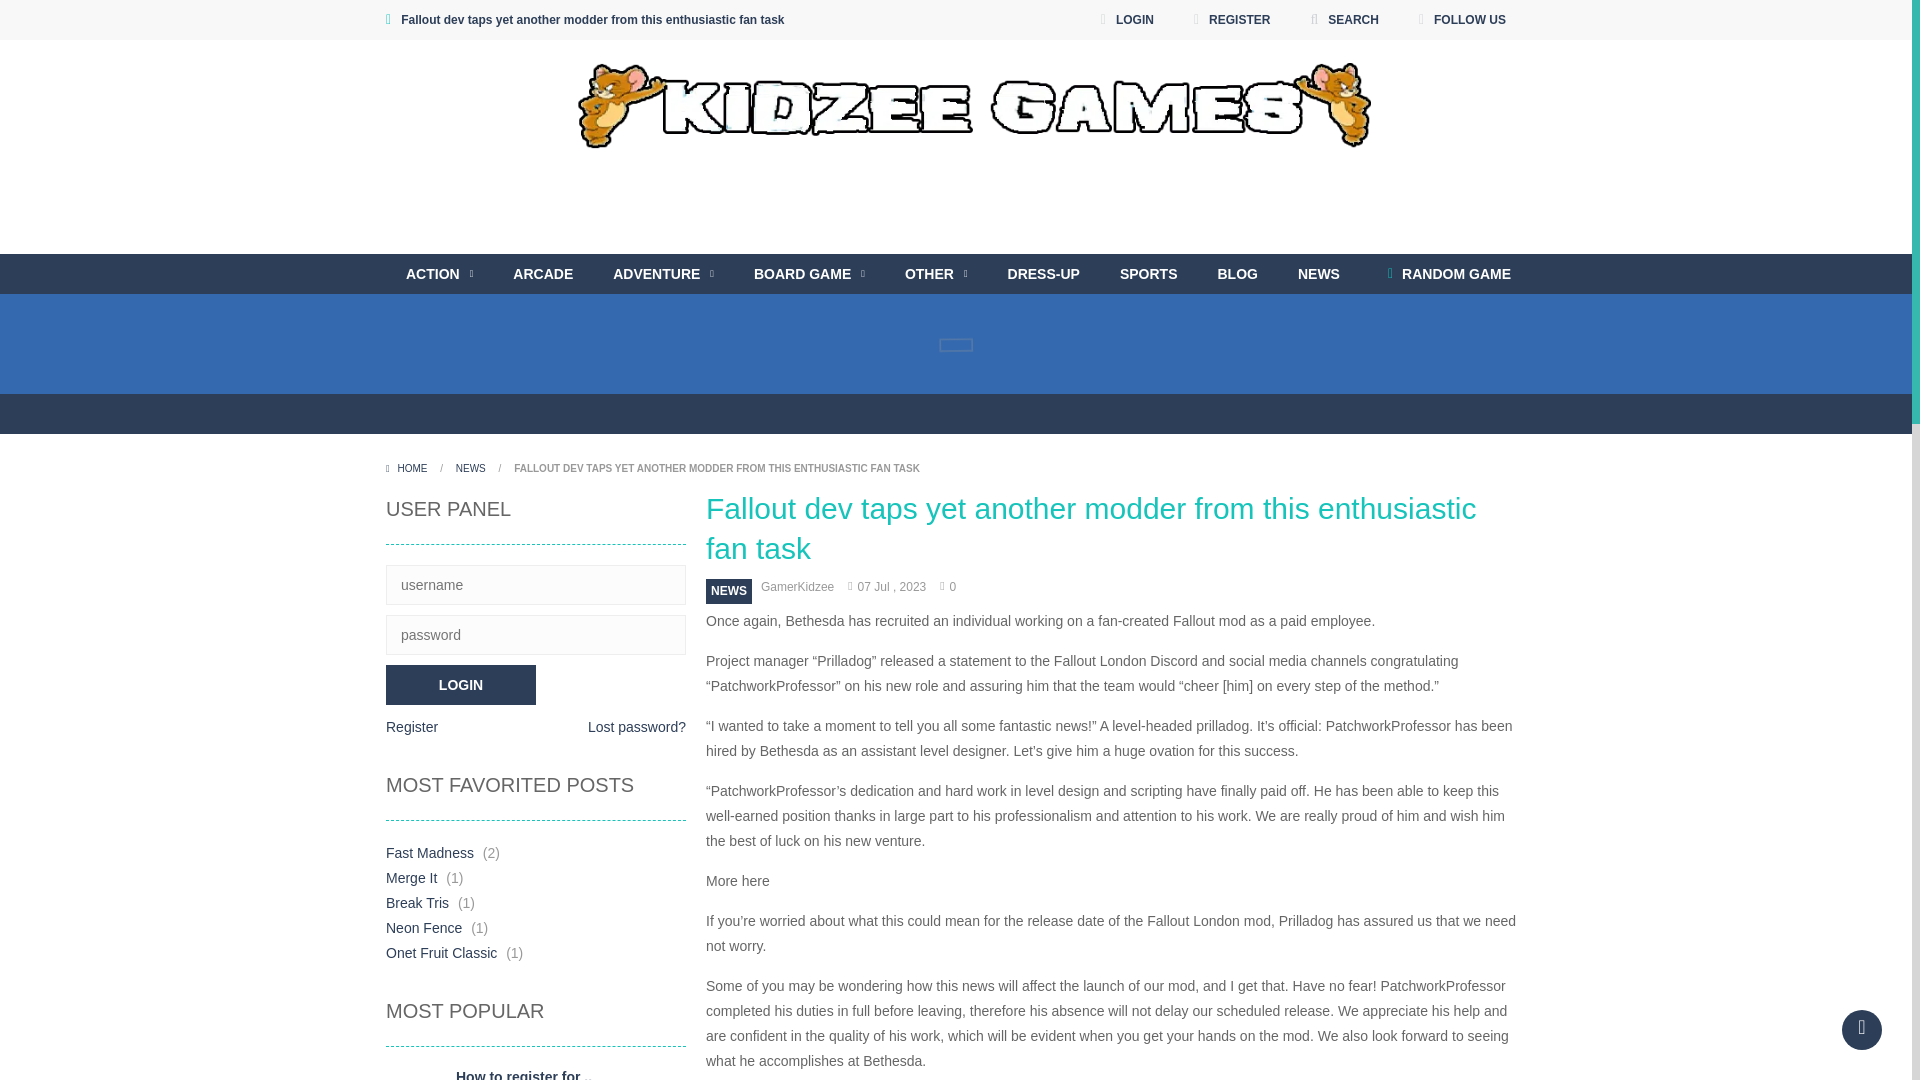 This screenshot has height=1080, width=1920. Describe the element at coordinates (1231, 20) in the screenshot. I see `REGISTER` at that location.